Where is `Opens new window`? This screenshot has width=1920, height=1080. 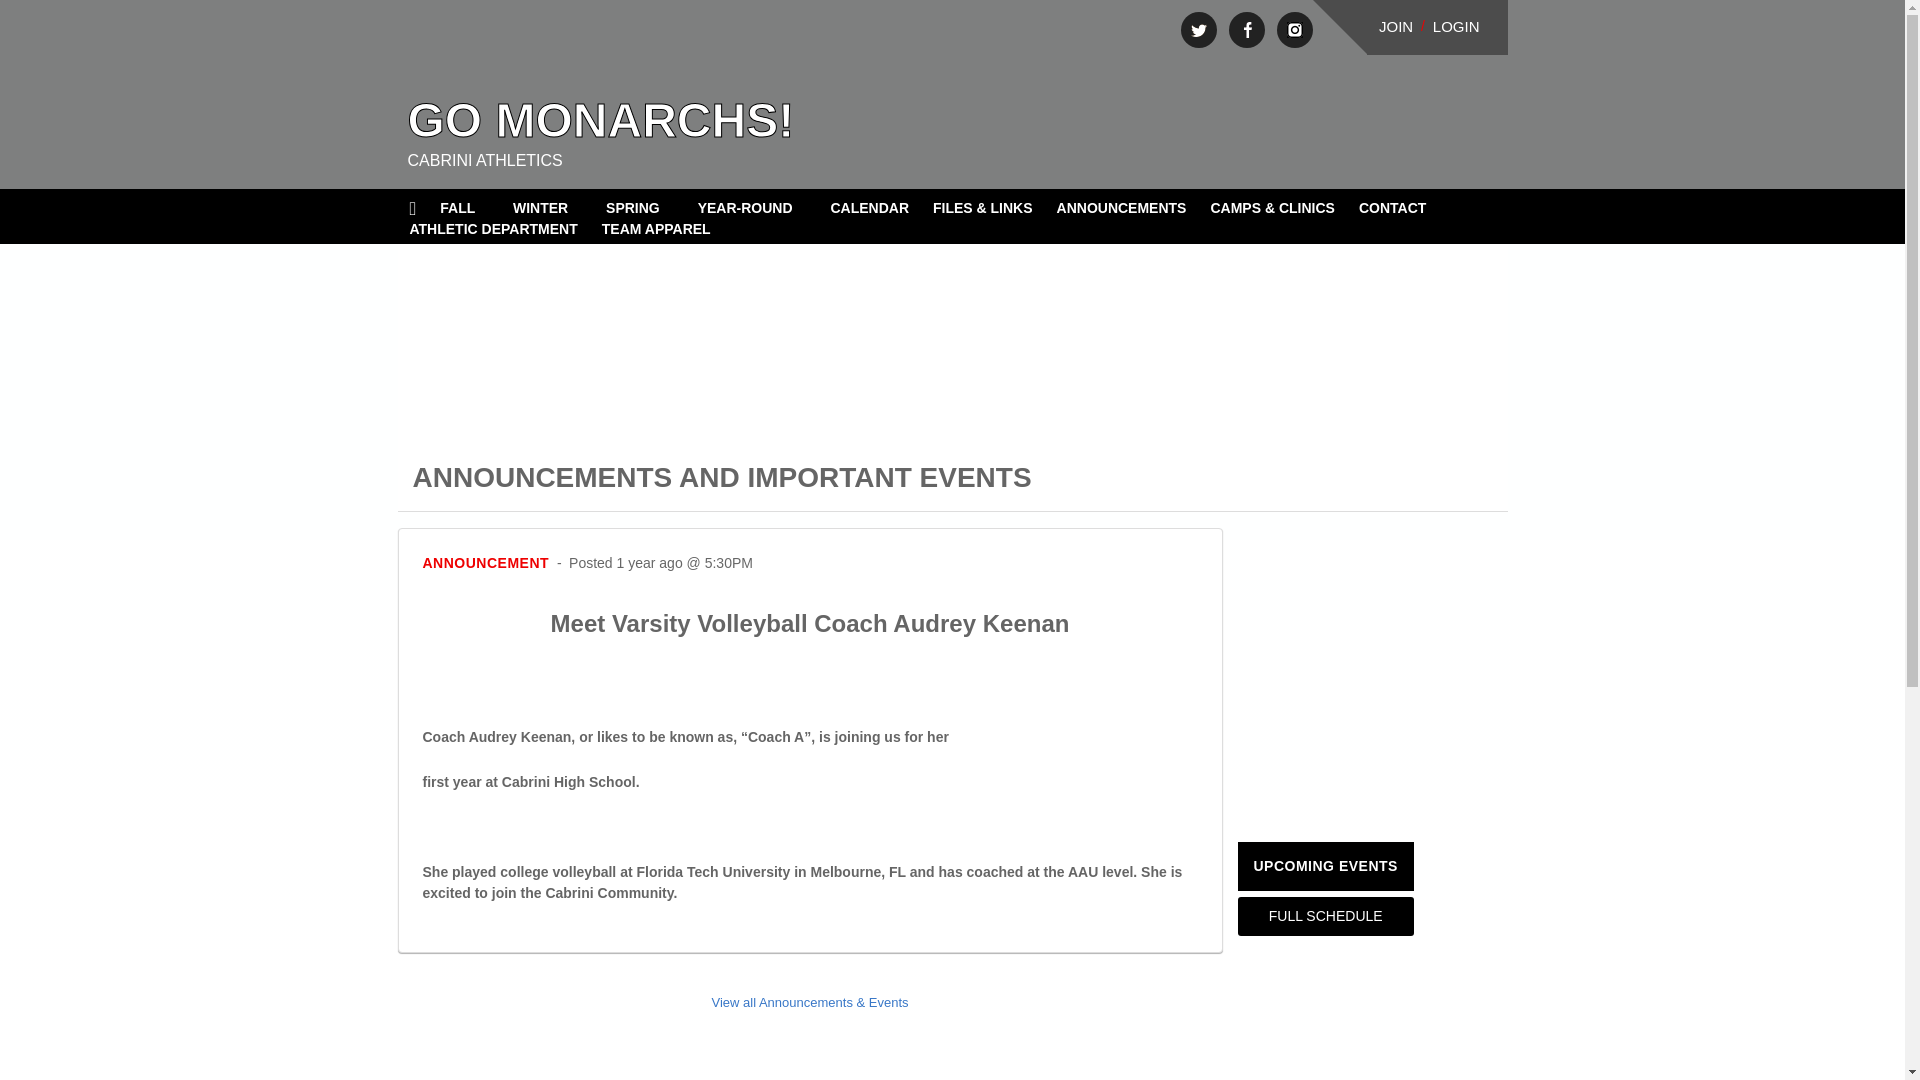 Opens new window is located at coordinates (1294, 29).